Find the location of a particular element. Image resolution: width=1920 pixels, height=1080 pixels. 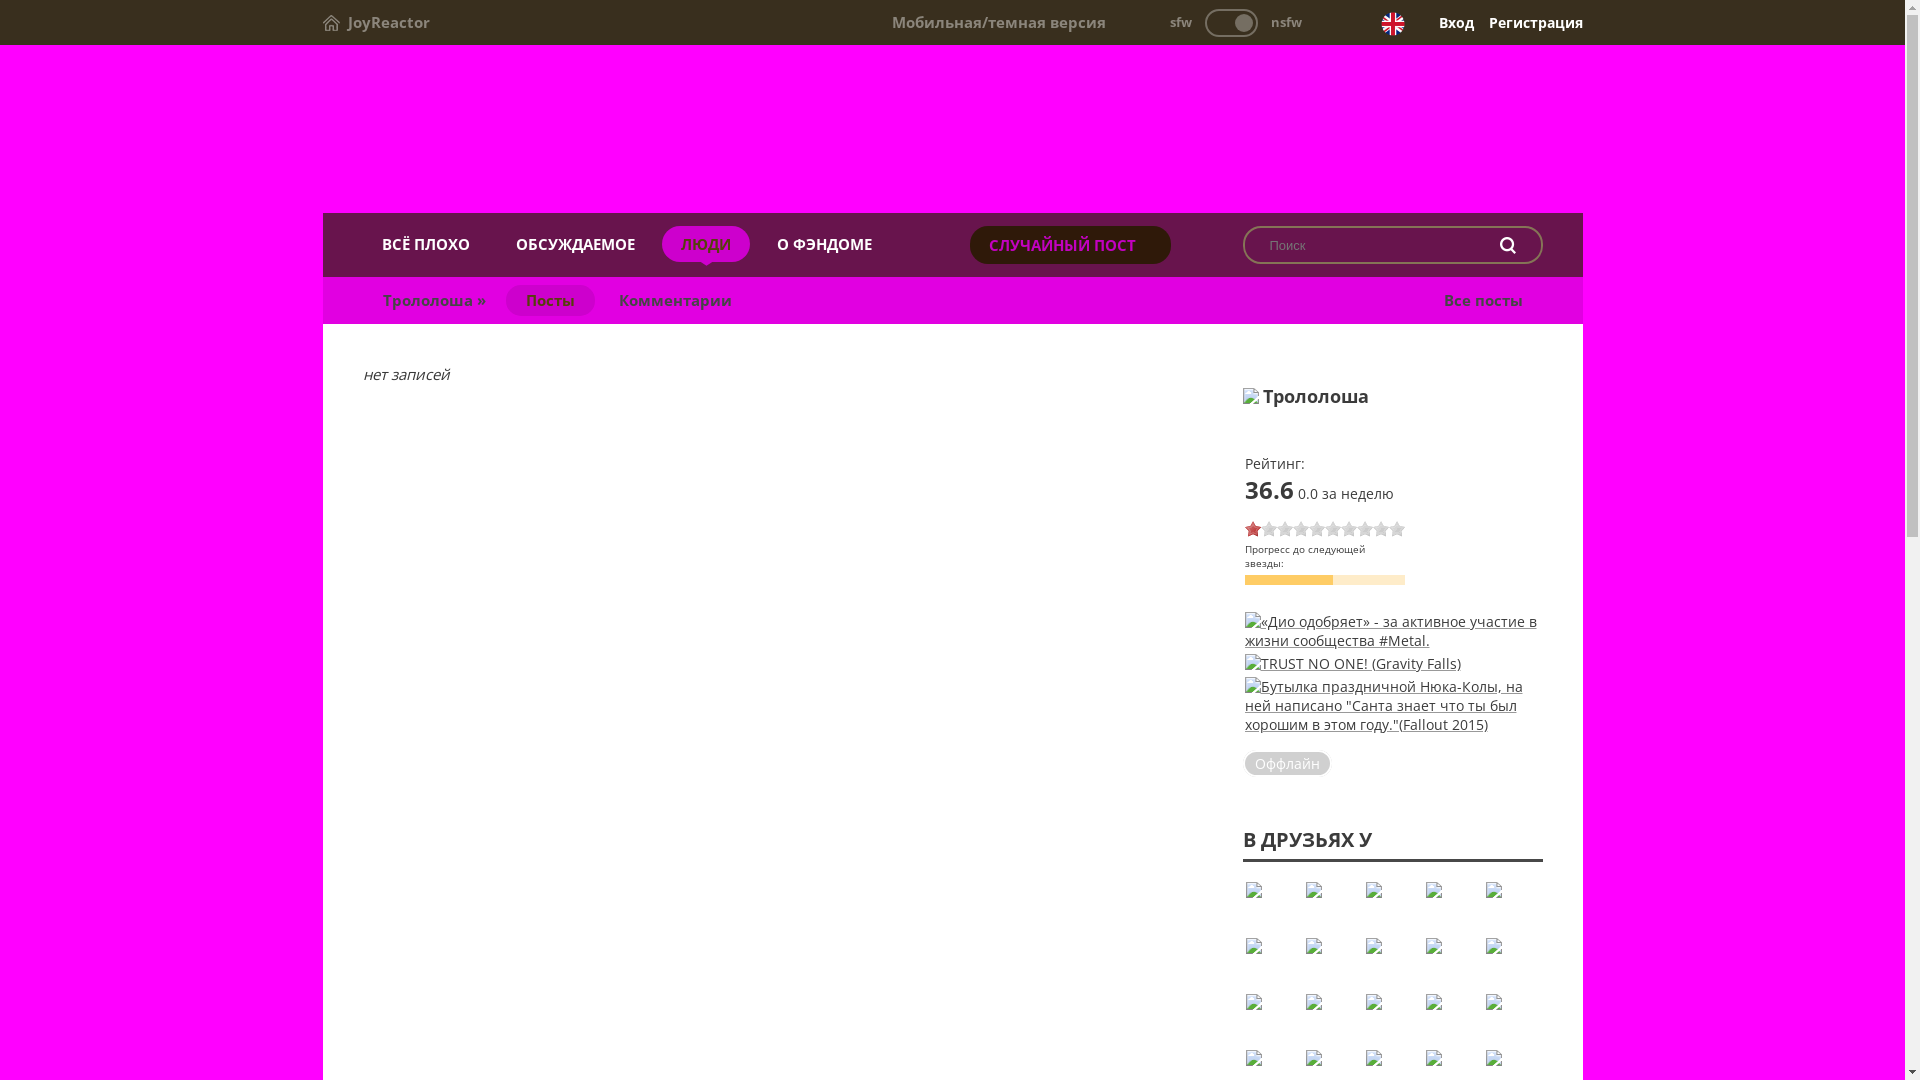

ltybcs is located at coordinates (1271, 1016).